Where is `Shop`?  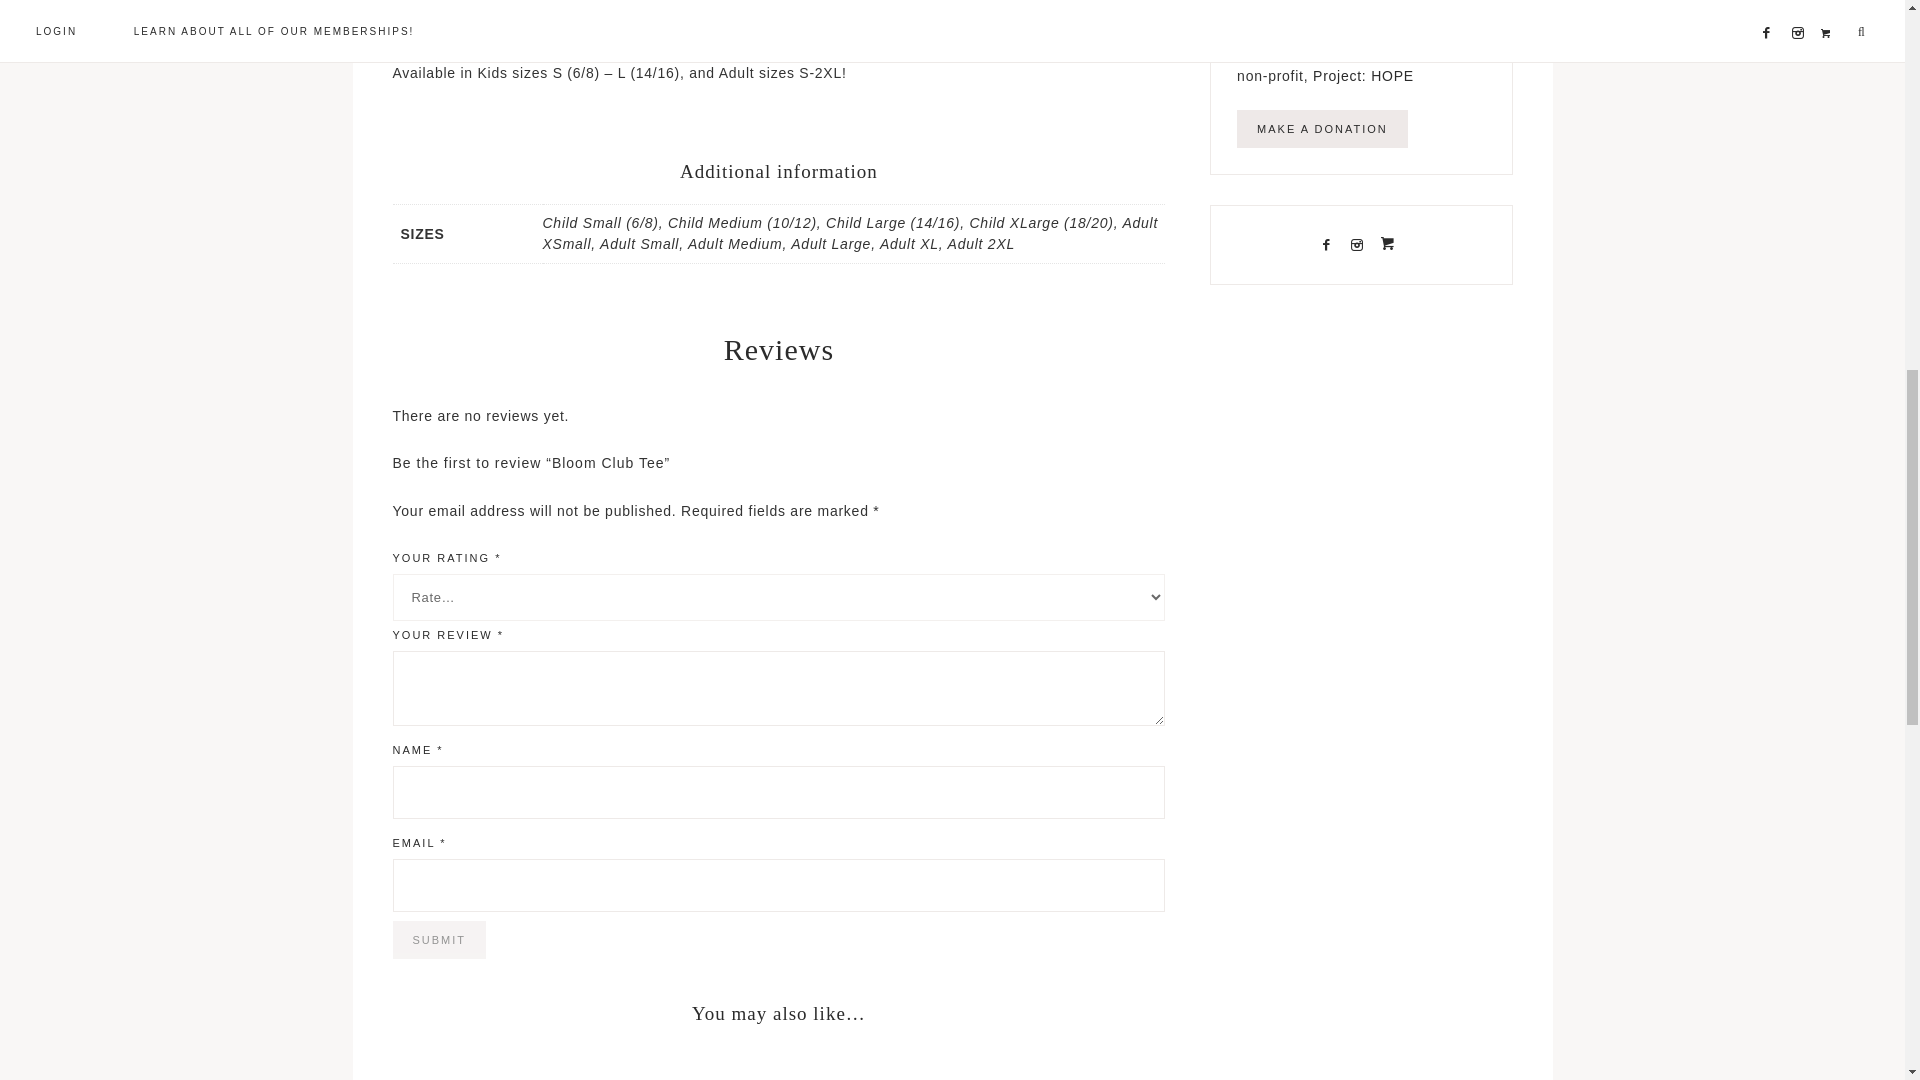
Shop is located at coordinates (1392, 244).